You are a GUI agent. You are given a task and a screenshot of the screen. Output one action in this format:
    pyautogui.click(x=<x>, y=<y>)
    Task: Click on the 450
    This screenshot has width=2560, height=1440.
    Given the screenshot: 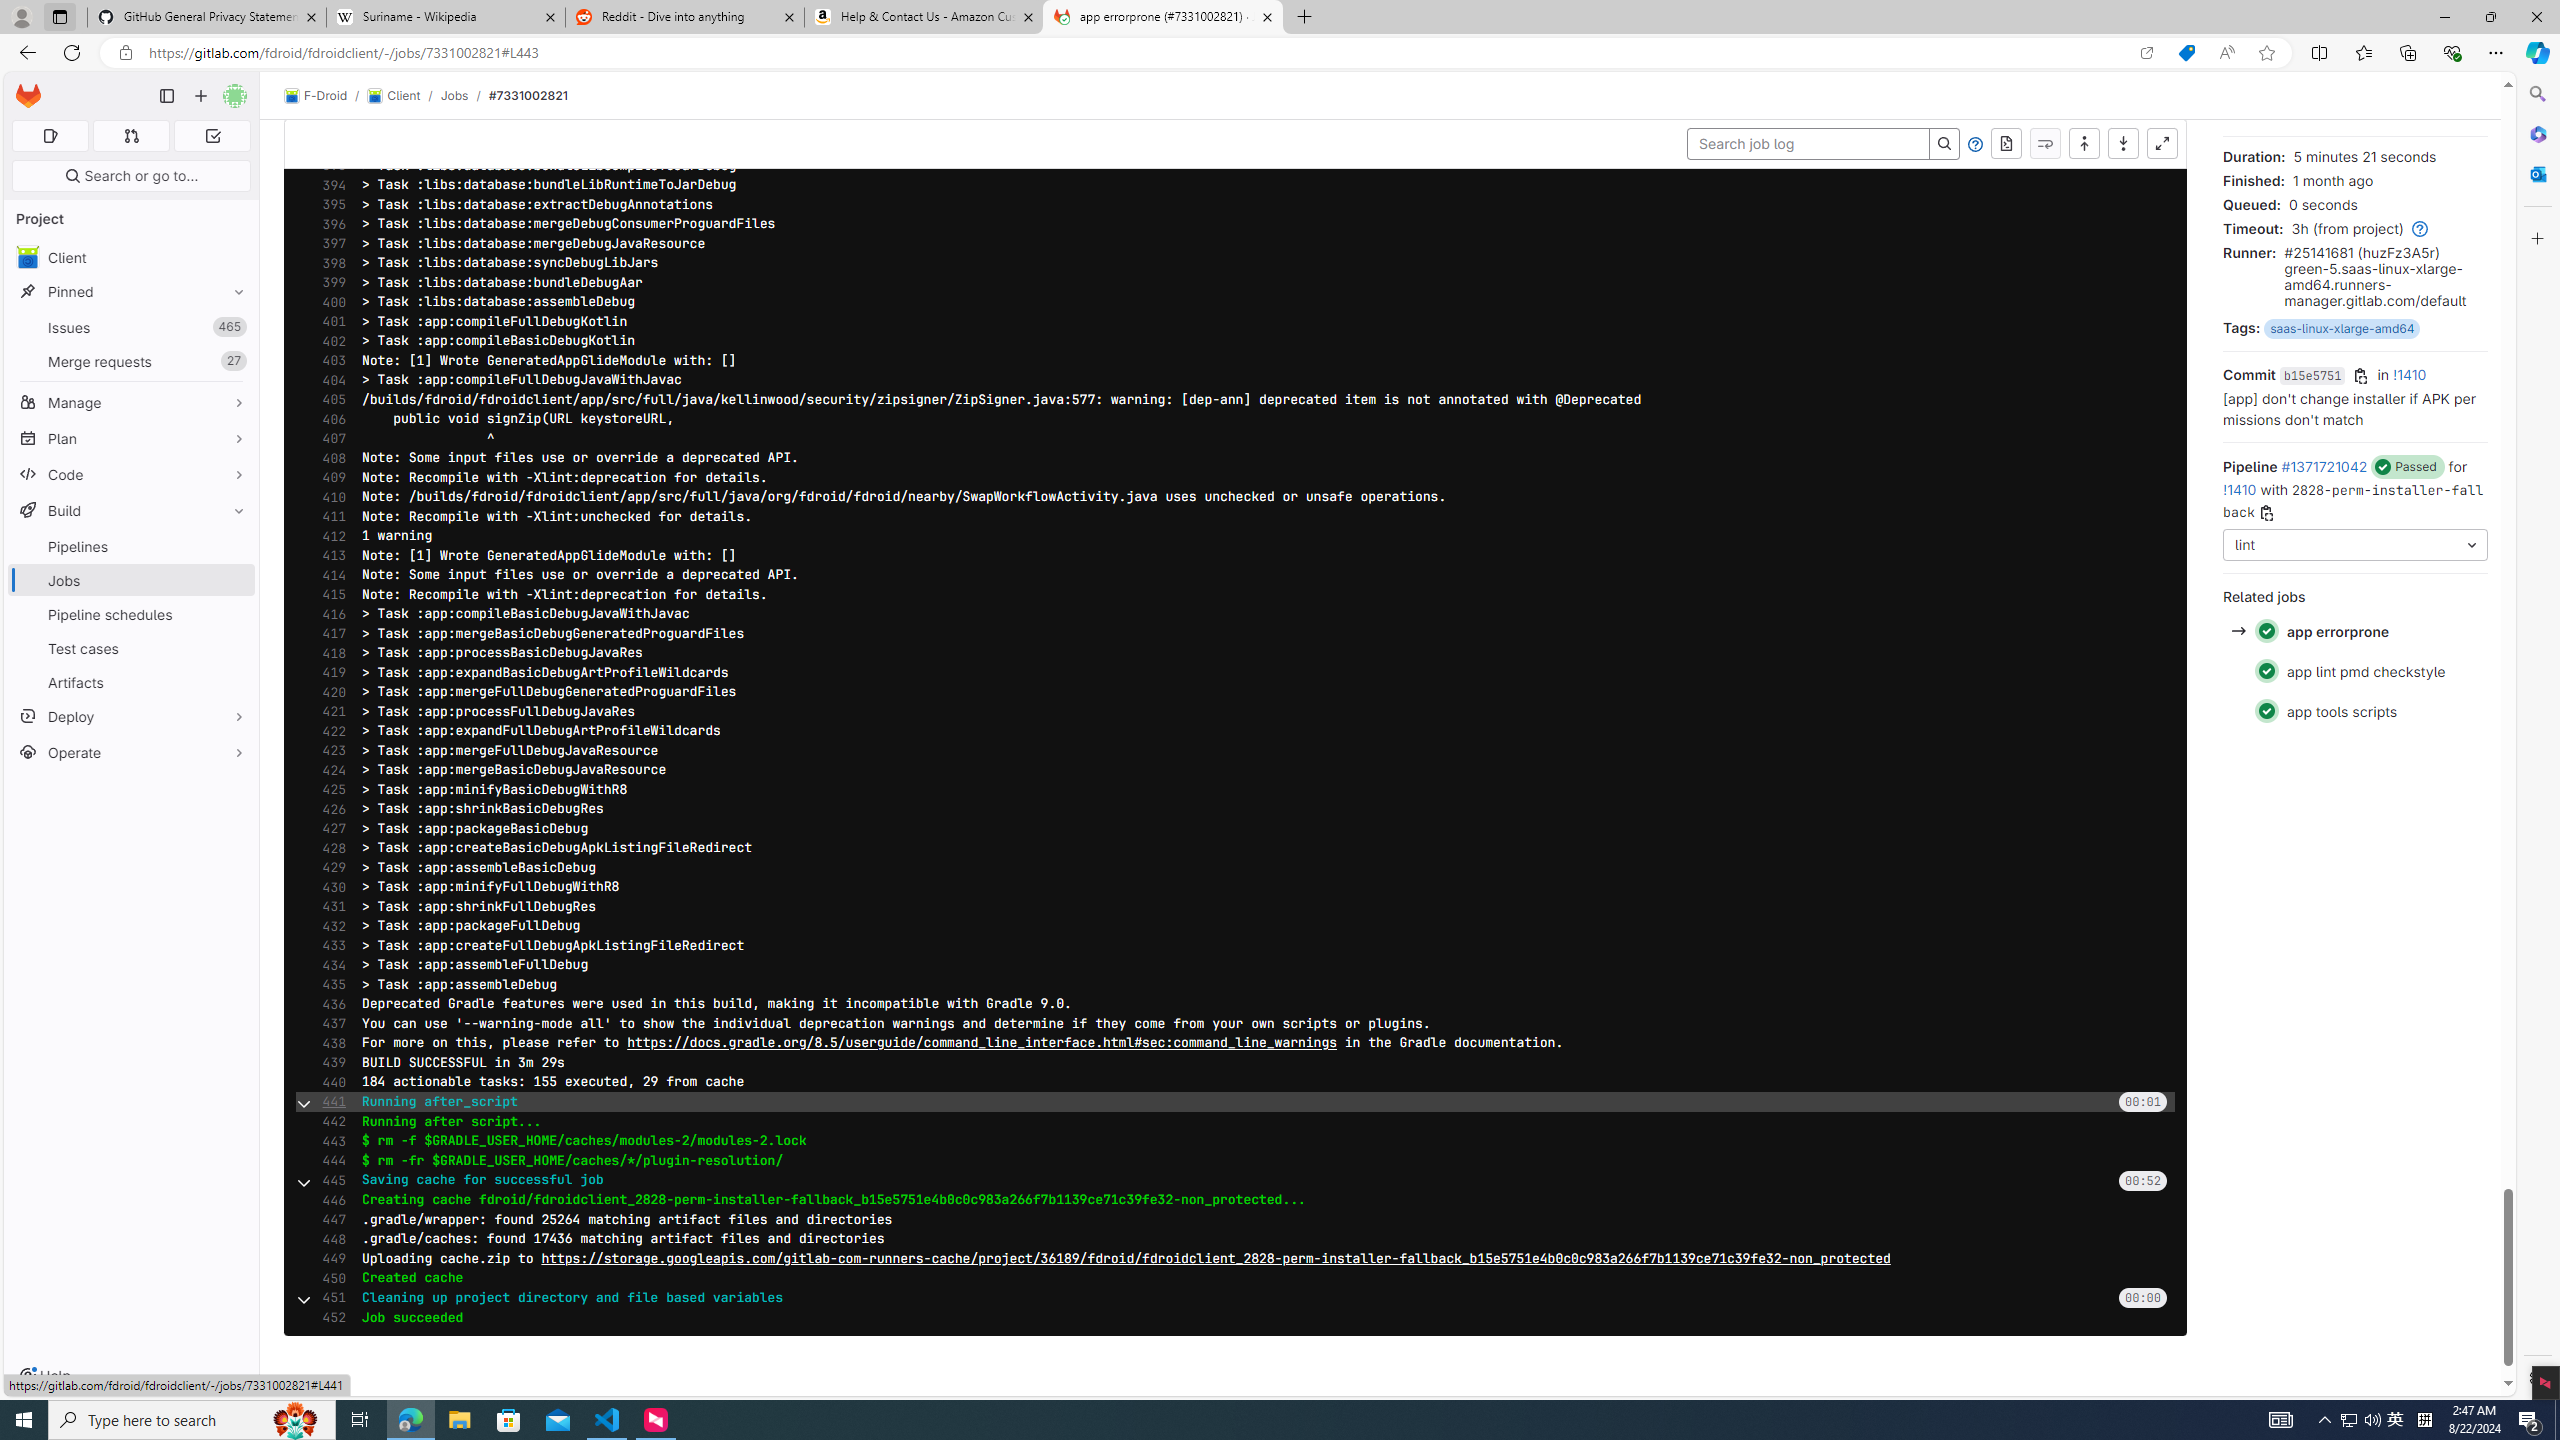 What is the action you would take?
    pyautogui.click(x=328, y=1278)
    